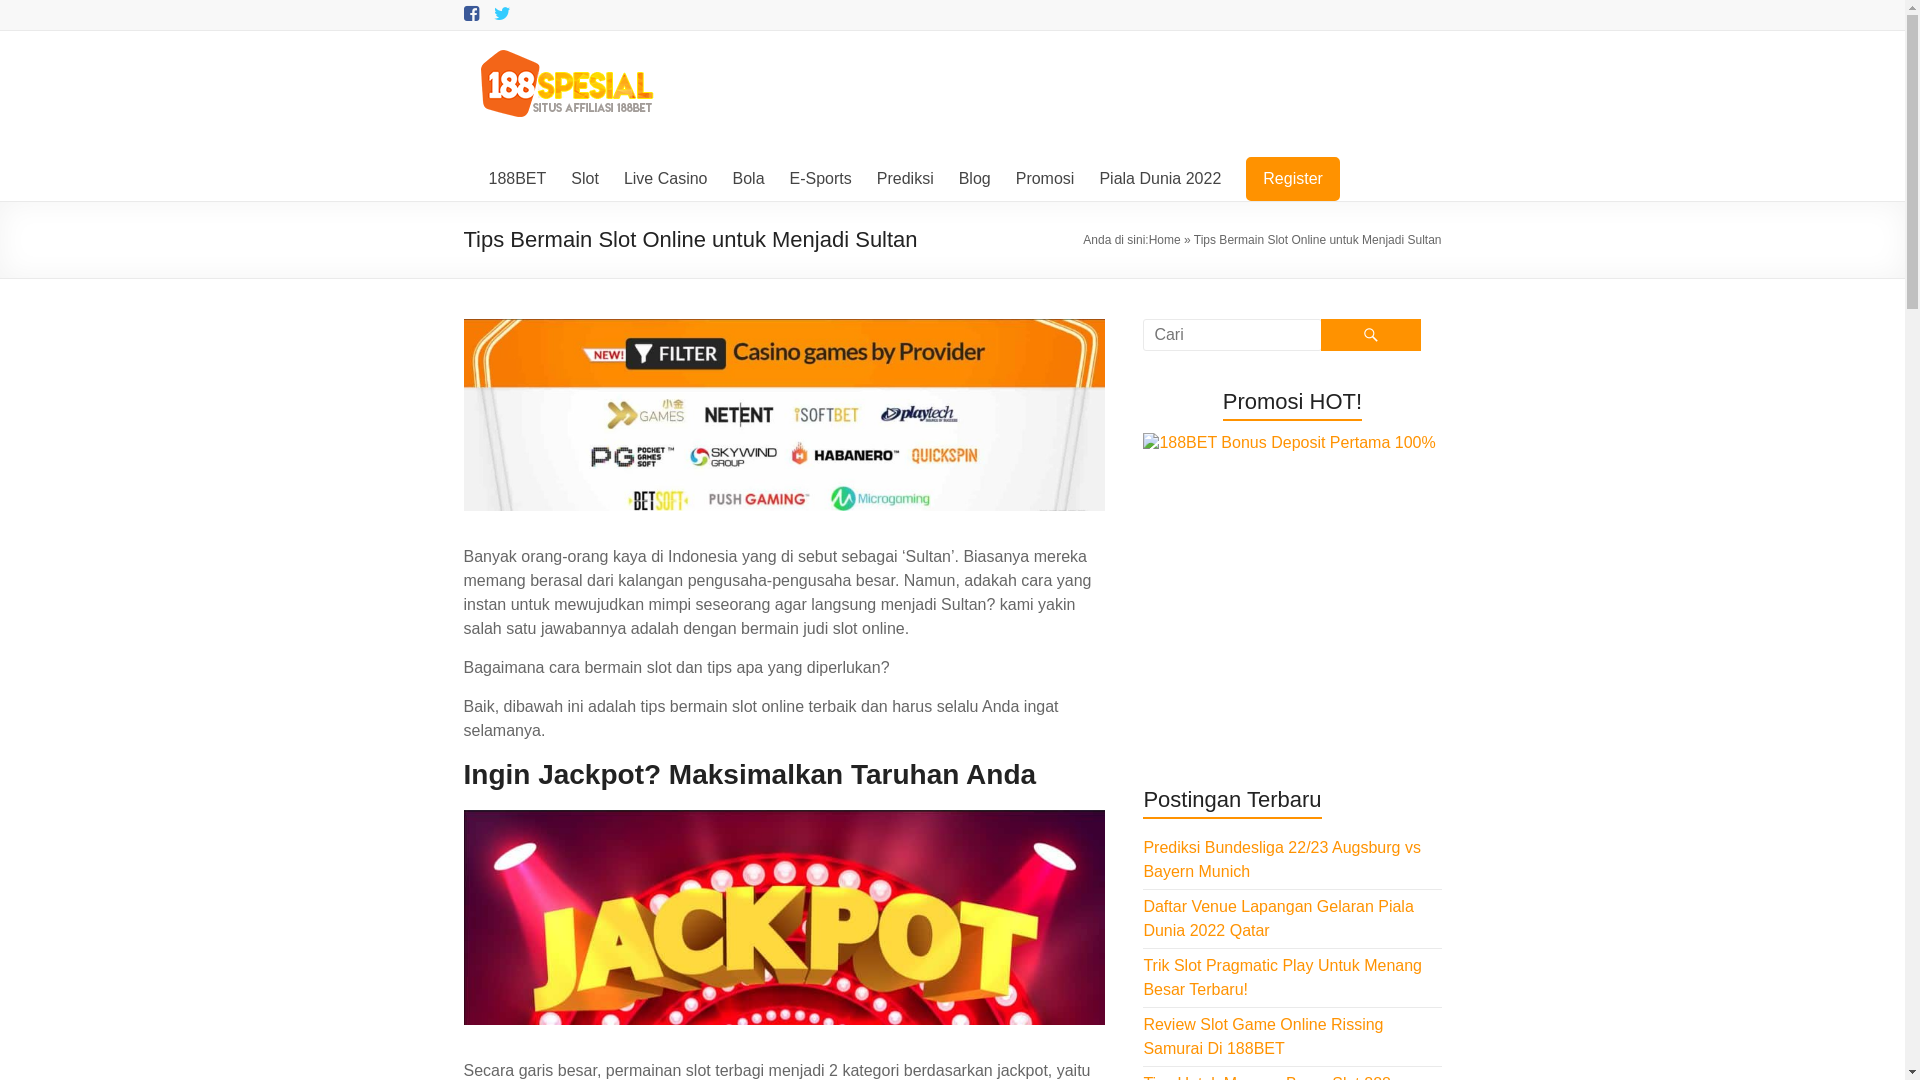 This screenshot has height=1080, width=1920. I want to click on Blog, so click(975, 179).